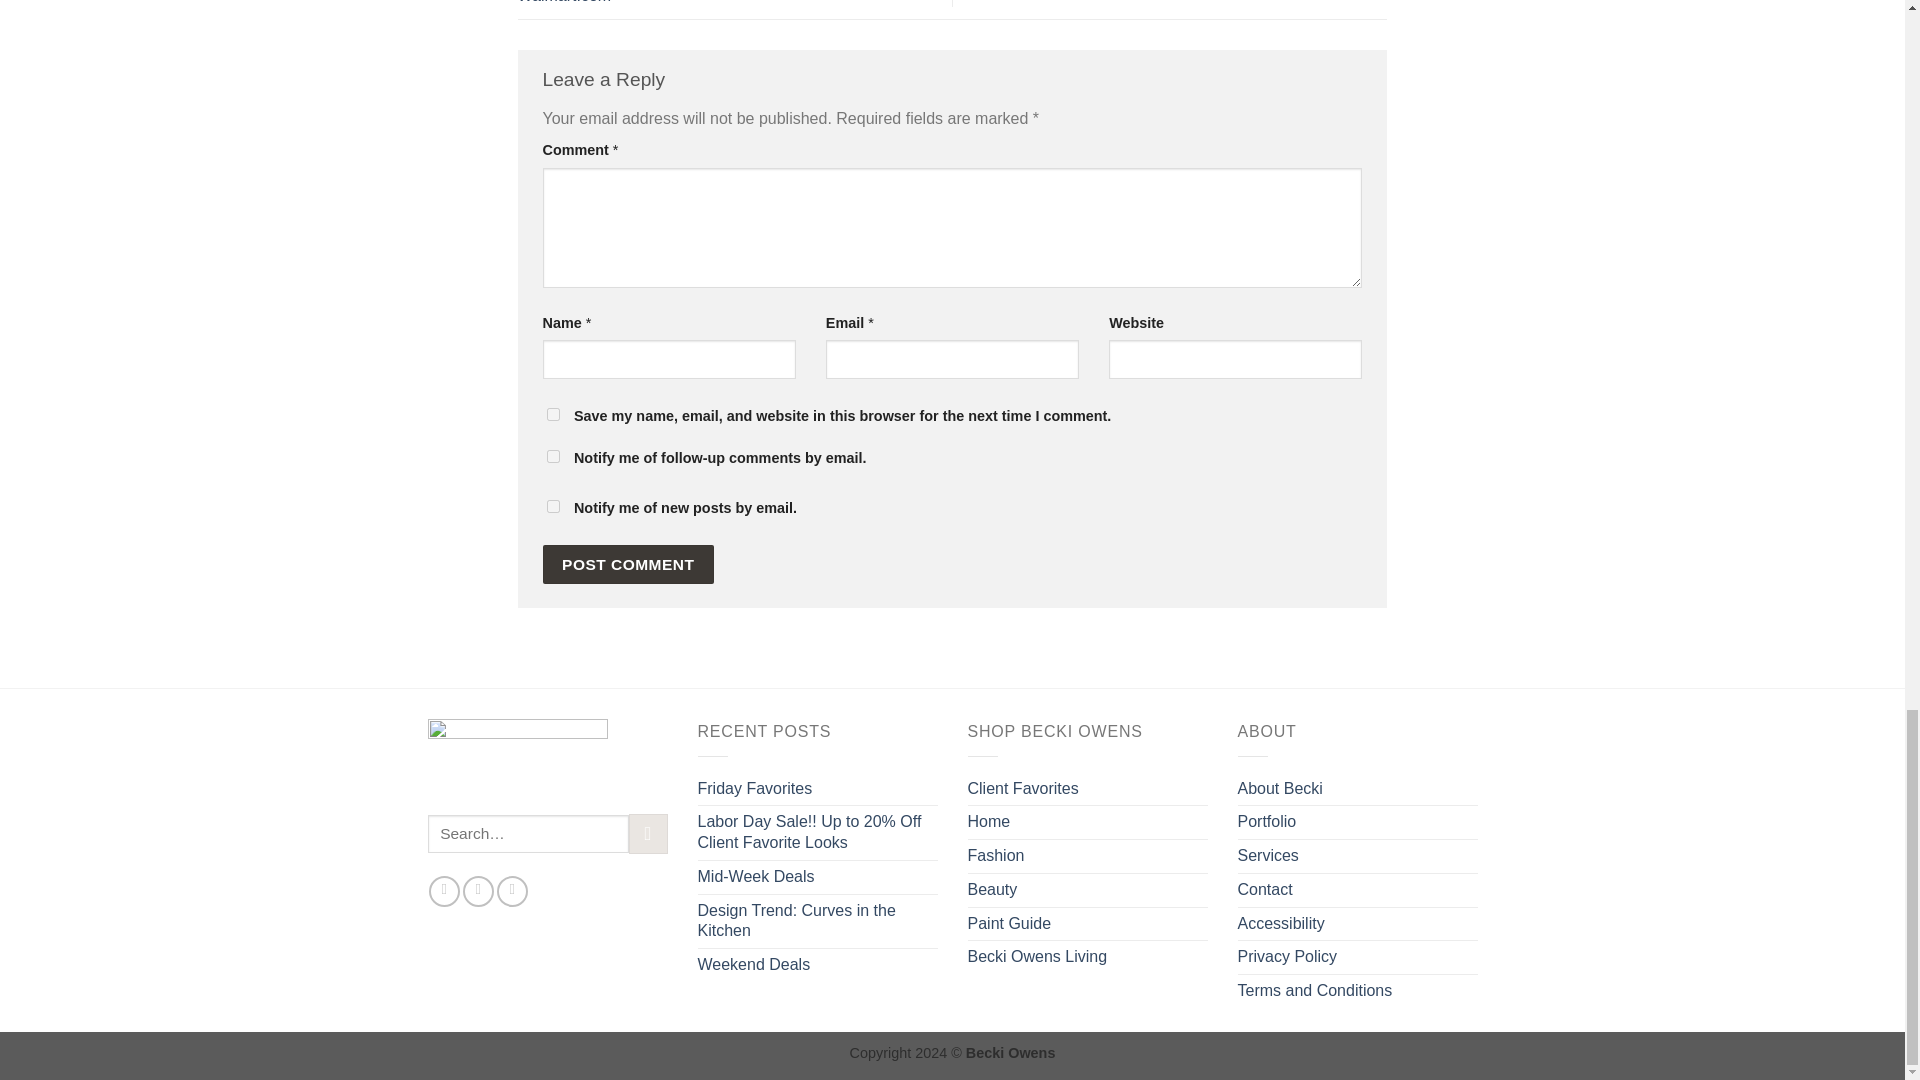 Image resolution: width=1920 pixels, height=1080 pixels. Describe the element at coordinates (628, 564) in the screenshot. I see `Post Comment` at that location.